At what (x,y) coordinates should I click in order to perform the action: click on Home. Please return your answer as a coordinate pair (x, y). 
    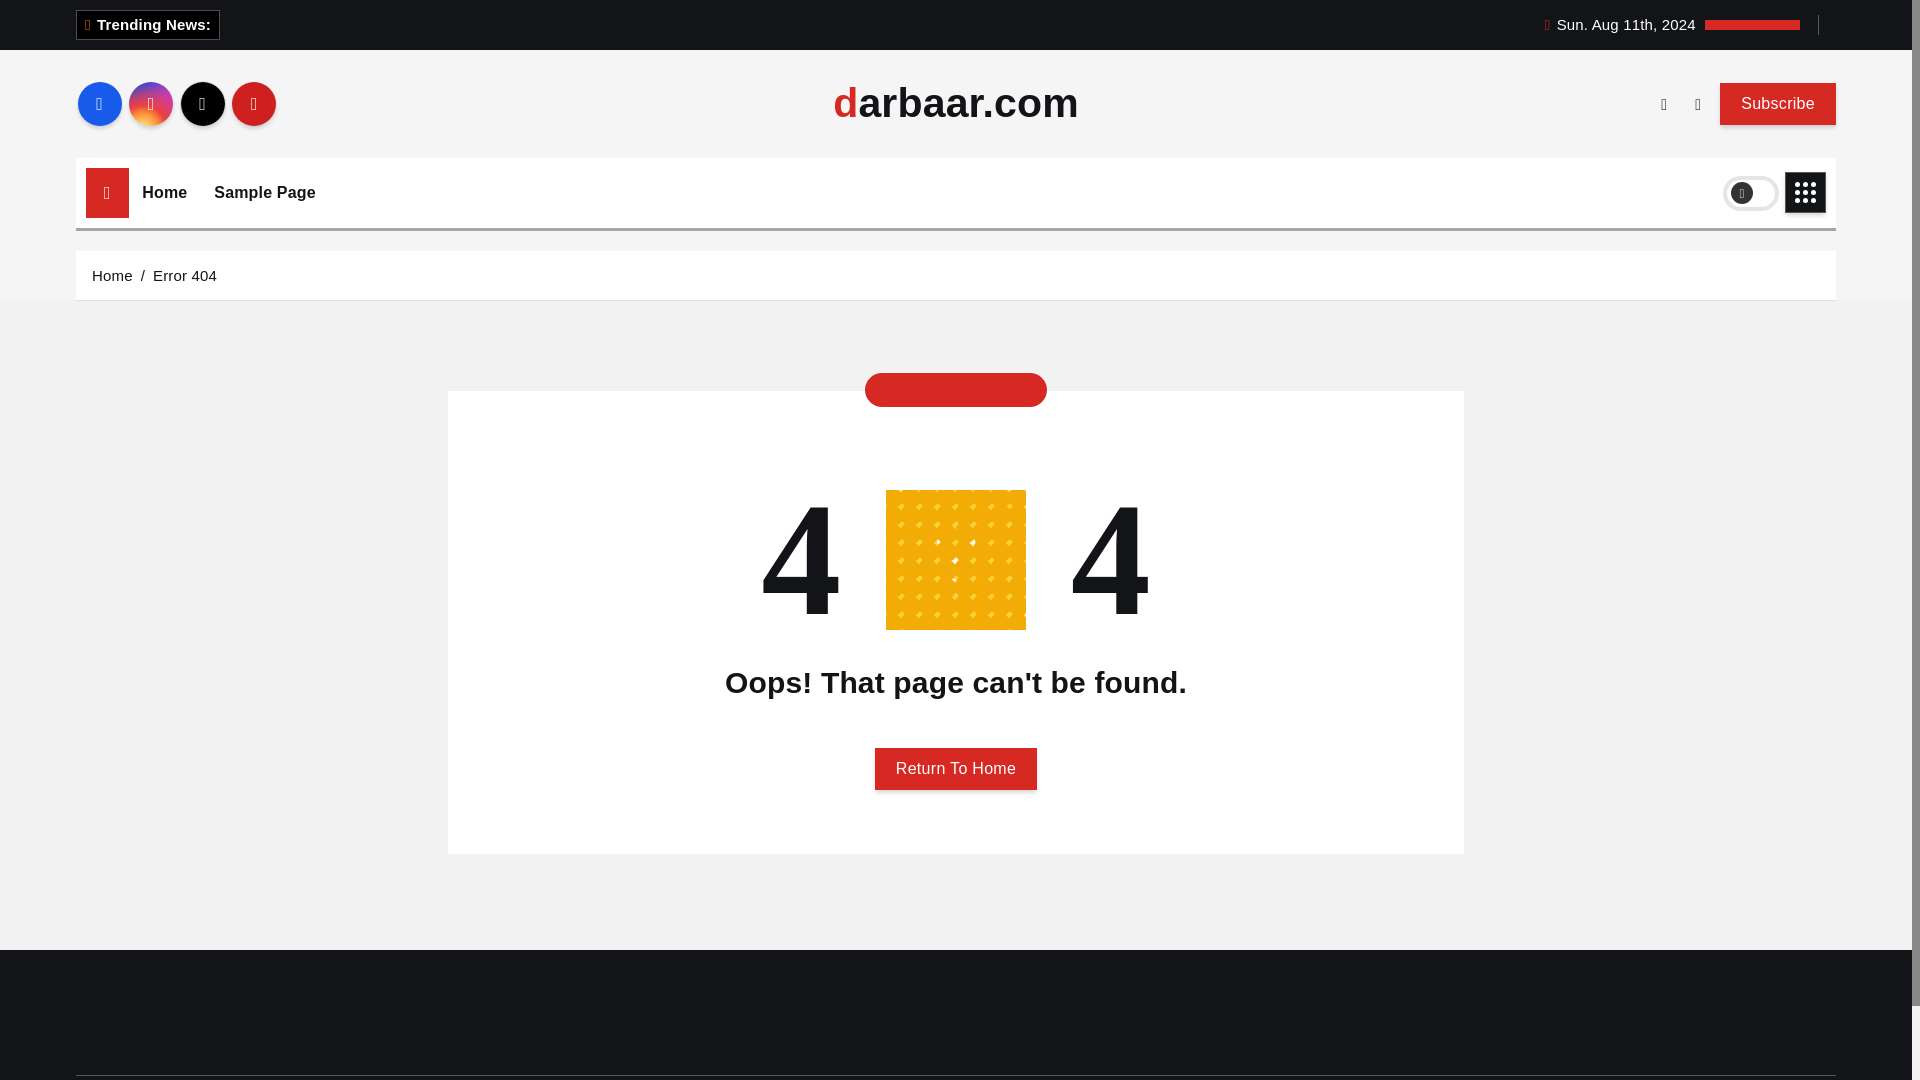
    Looking at the image, I should click on (112, 274).